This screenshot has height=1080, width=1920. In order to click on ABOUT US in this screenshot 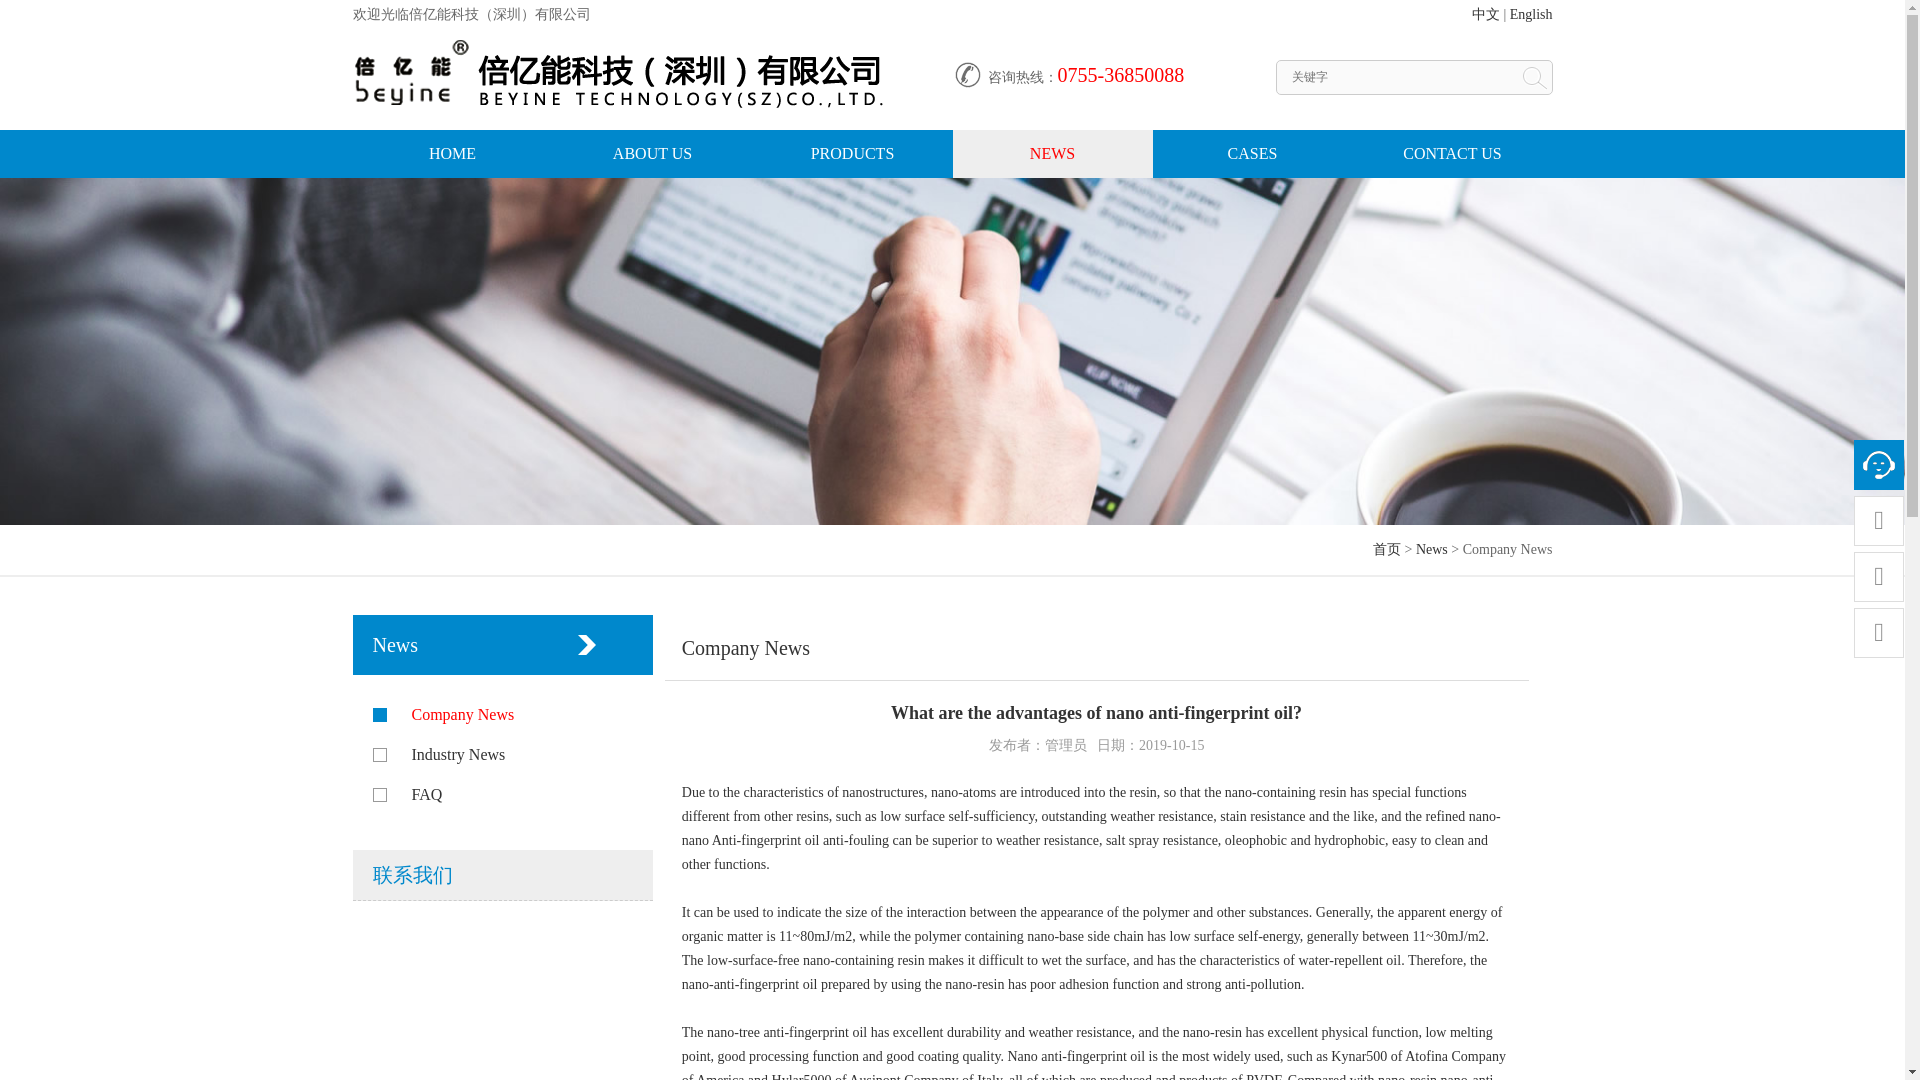, I will do `click(652, 154)`.